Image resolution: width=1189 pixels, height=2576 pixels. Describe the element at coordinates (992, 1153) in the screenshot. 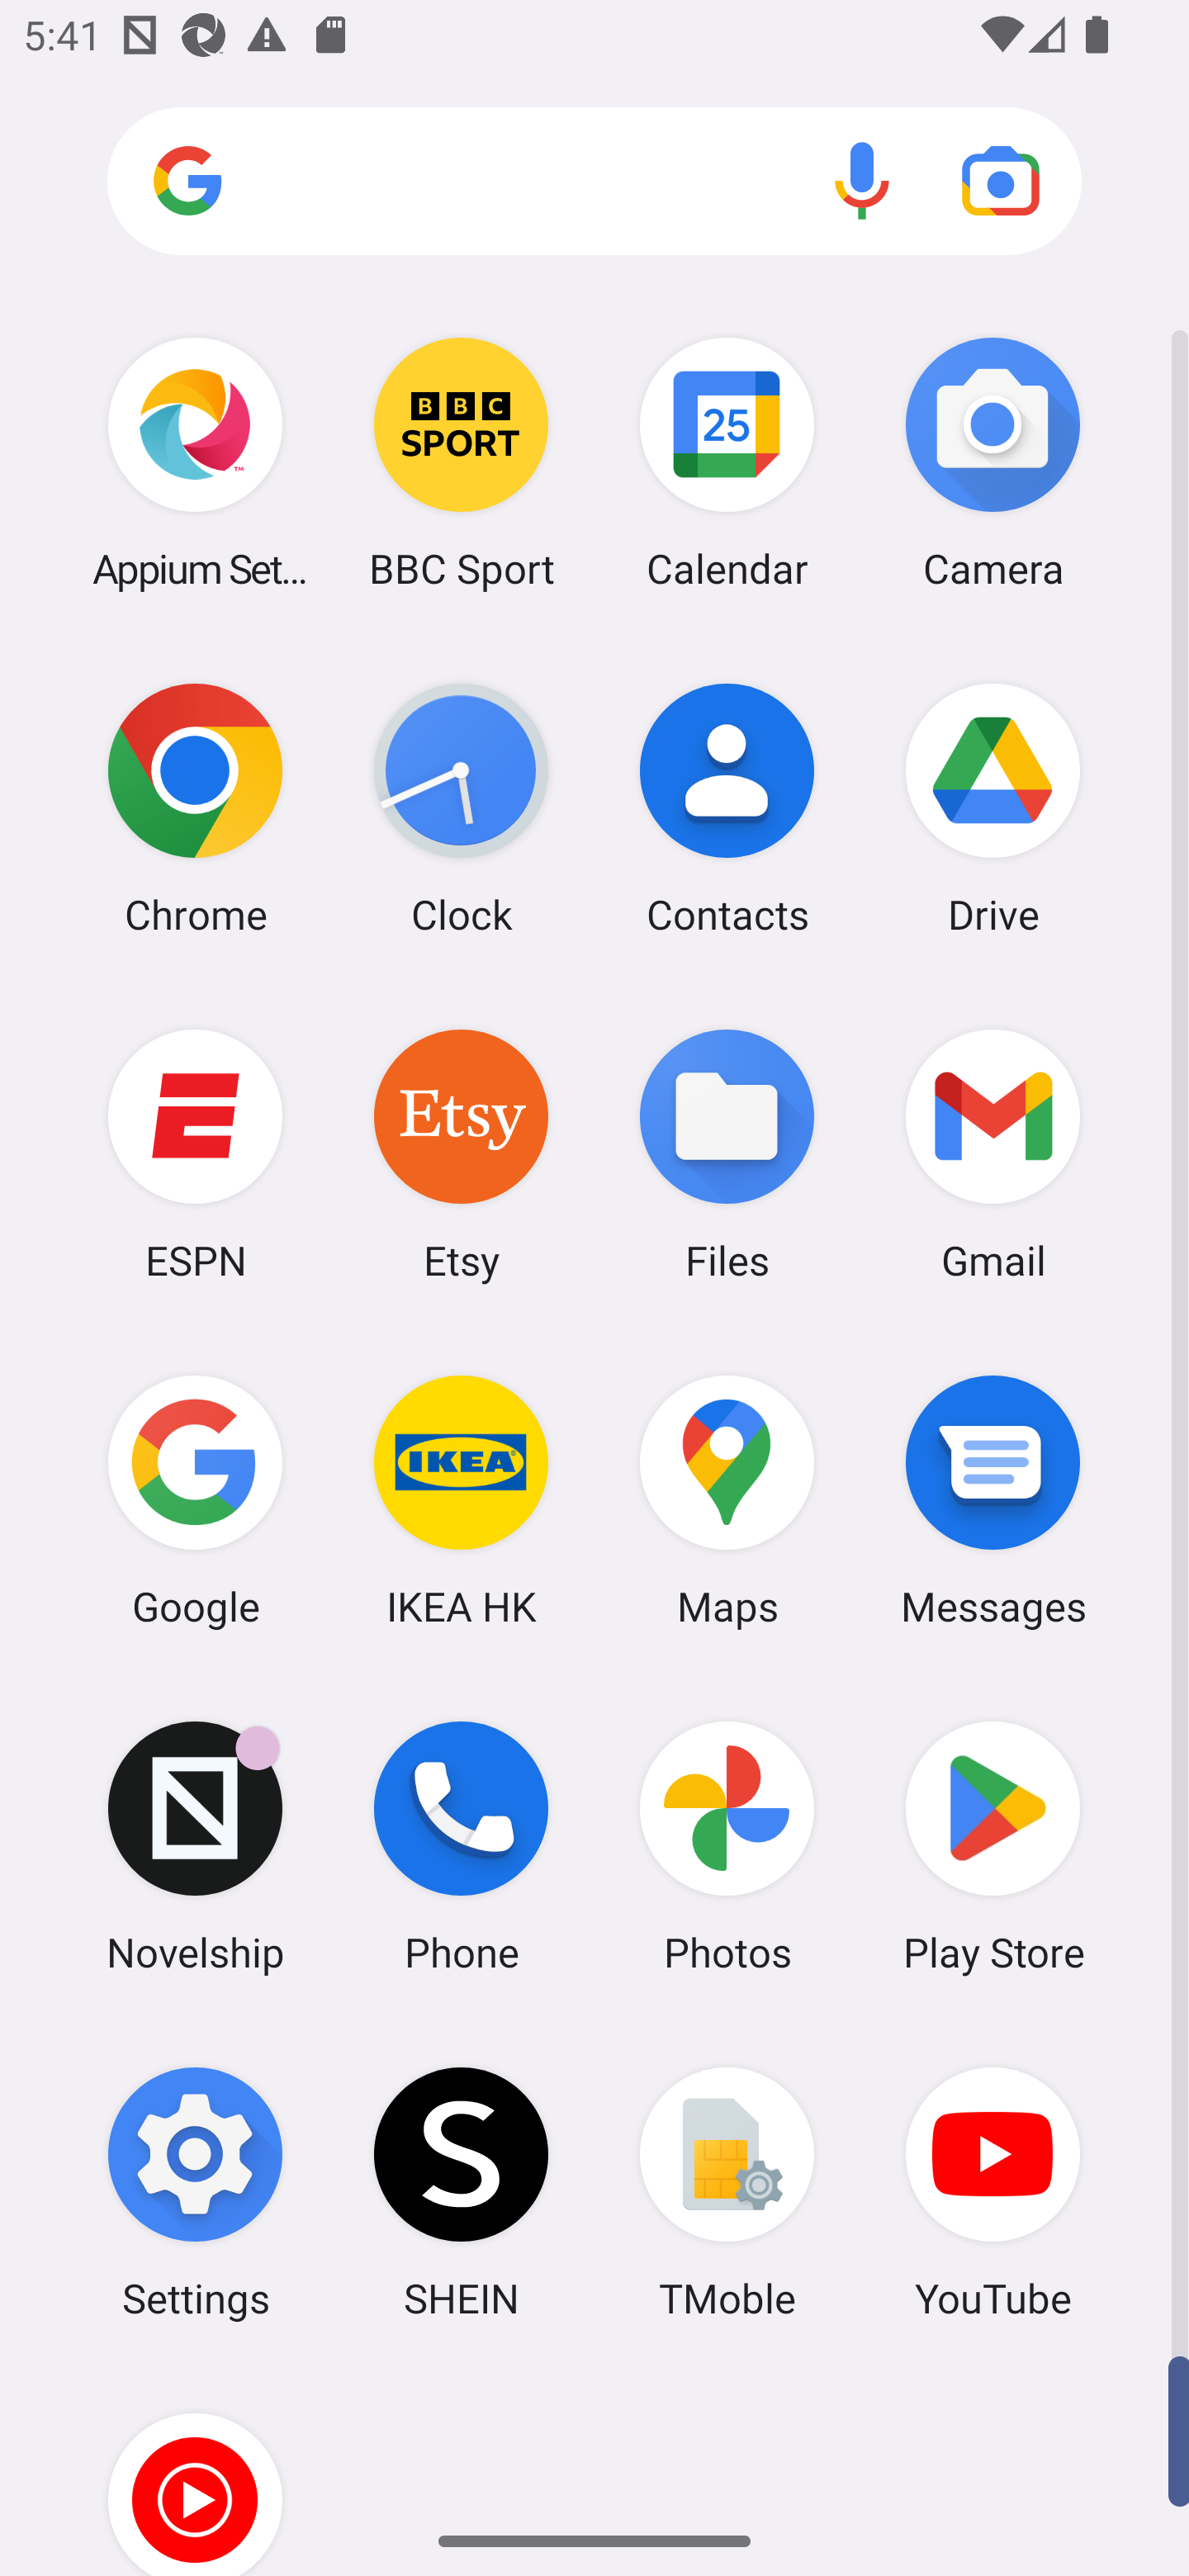

I see `Gmail` at that location.